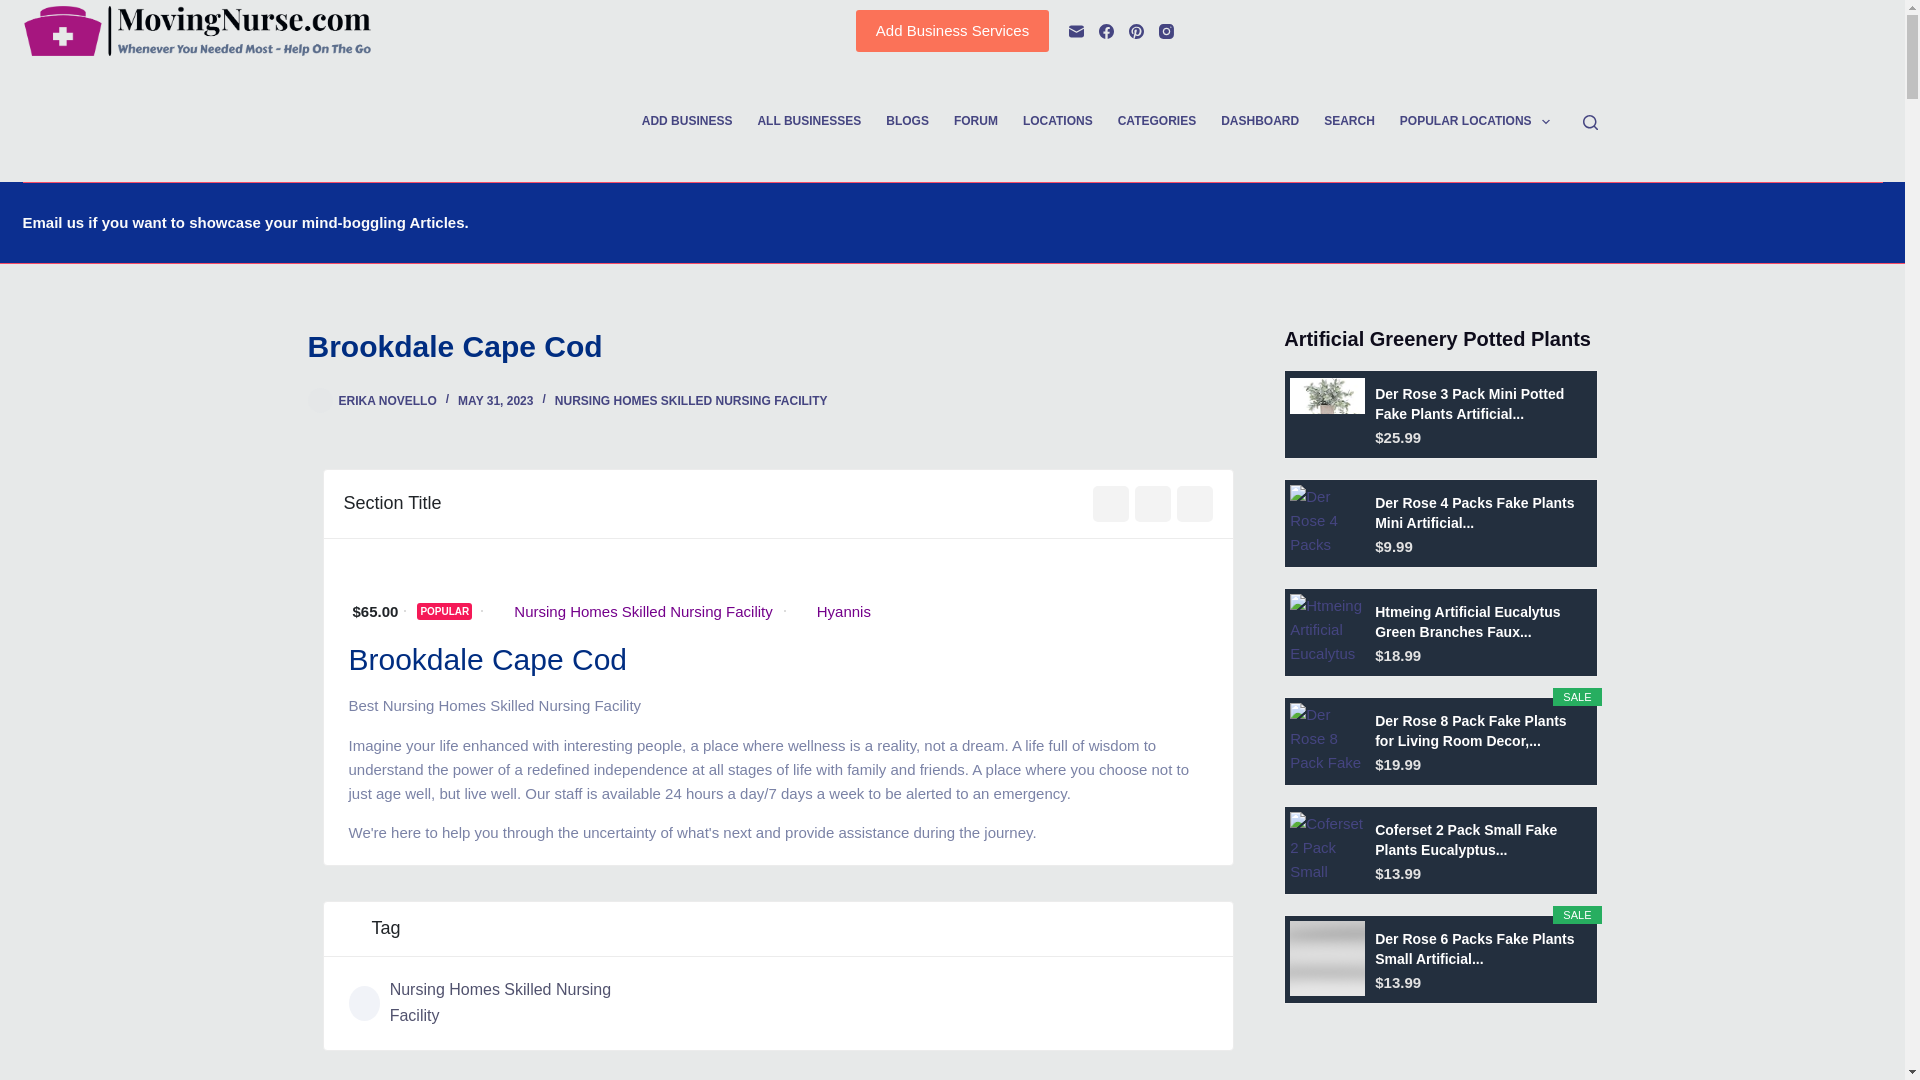 This screenshot has width=1920, height=1080. What do you see at coordinates (1474, 122) in the screenshot?
I see `POPULAR LOCATIONS` at bounding box center [1474, 122].